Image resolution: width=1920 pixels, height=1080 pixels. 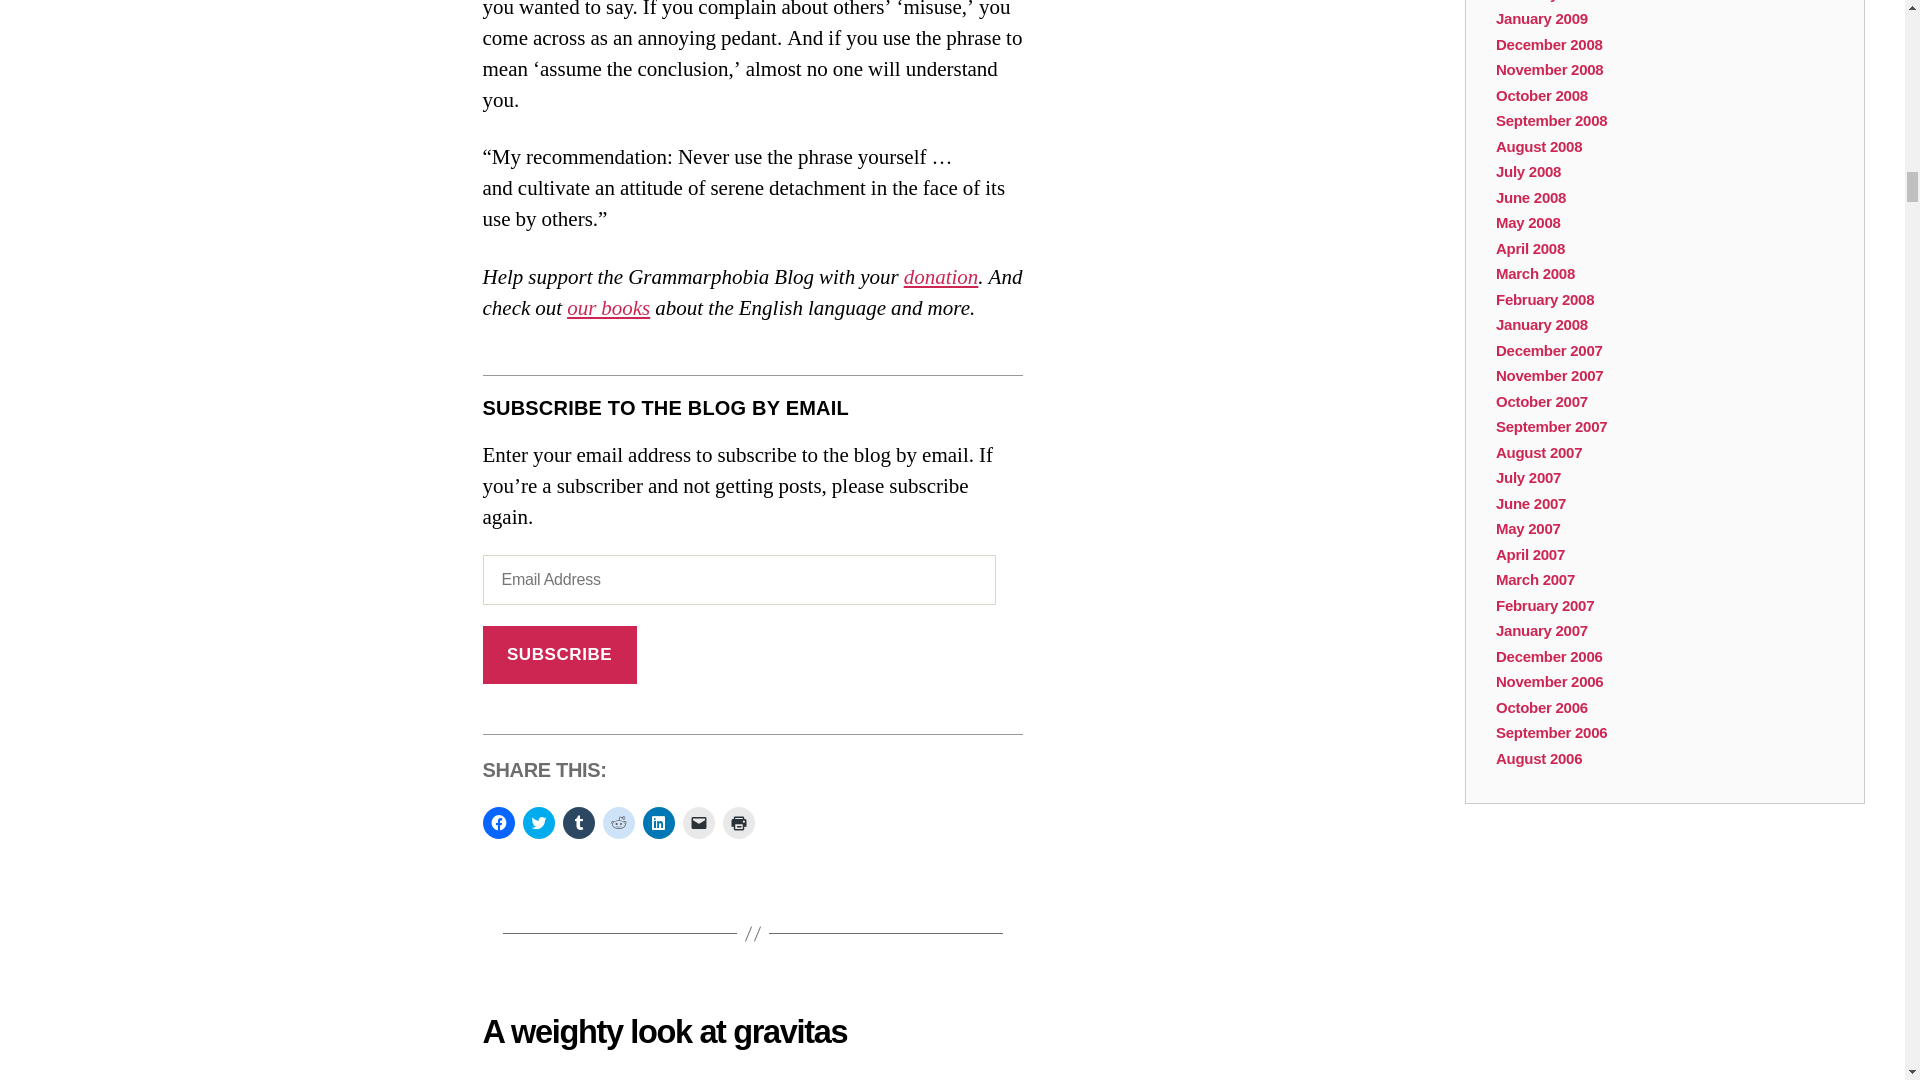 What do you see at coordinates (657, 822) in the screenshot?
I see `Click to share on LinkedIn` at bounding box center [657, 822].